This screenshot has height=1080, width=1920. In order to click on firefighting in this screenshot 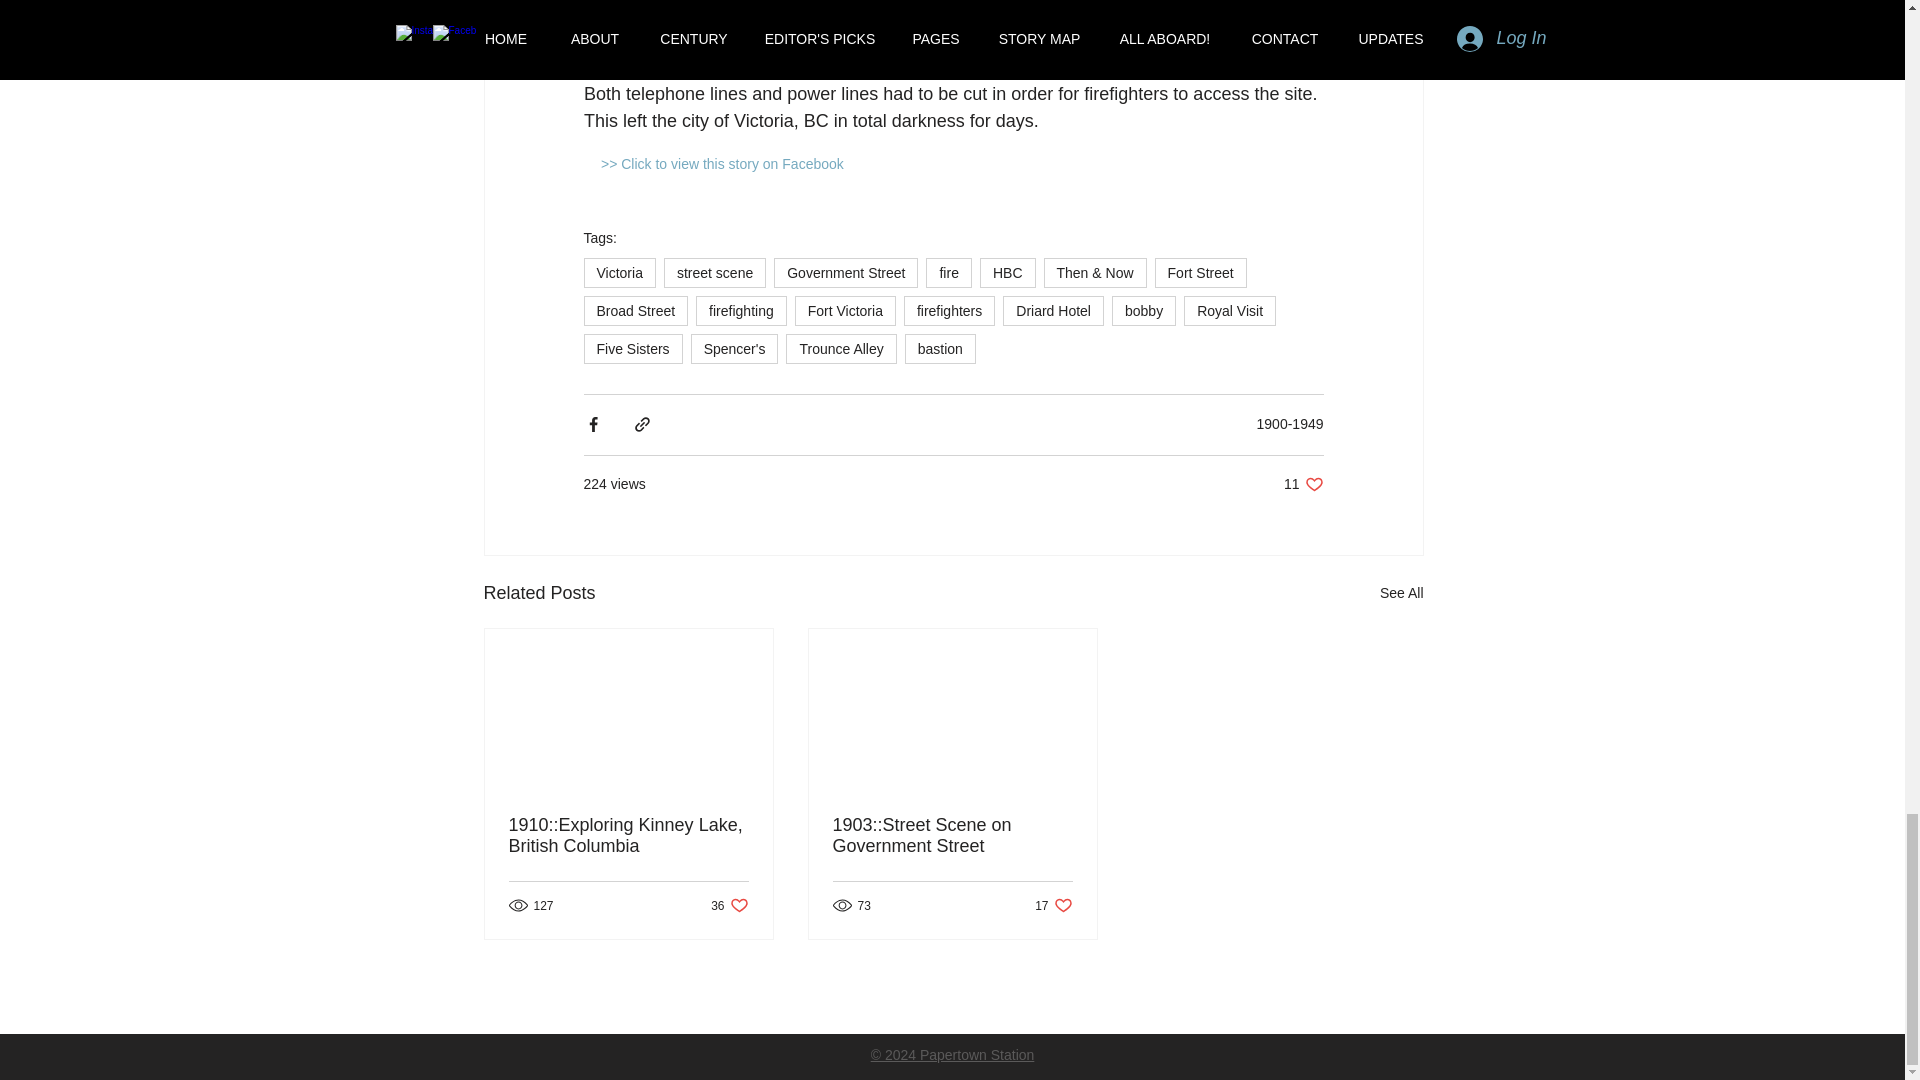, I will do `click(741, 310)`.